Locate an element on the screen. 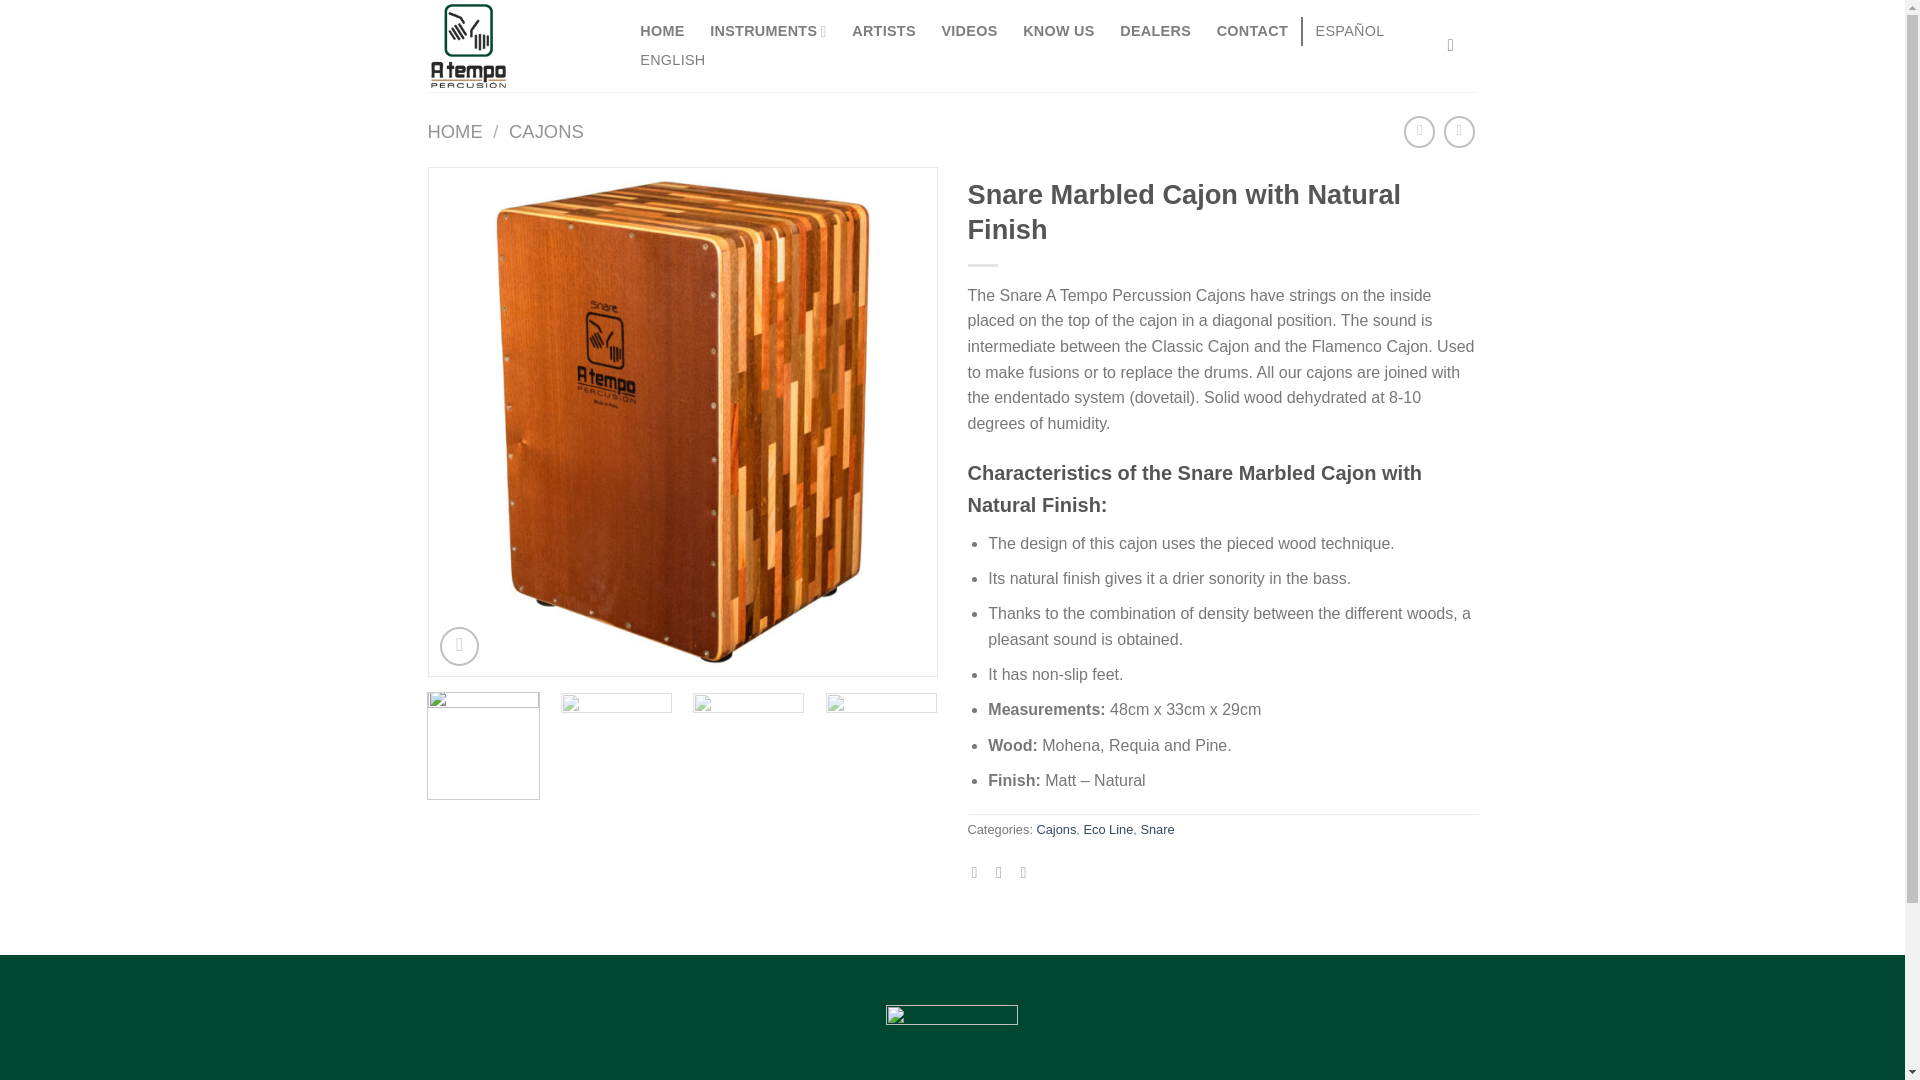 Image resolution: width=1920 pixels, height=1080 pixels. HOME is located at coordinates (456, 130).